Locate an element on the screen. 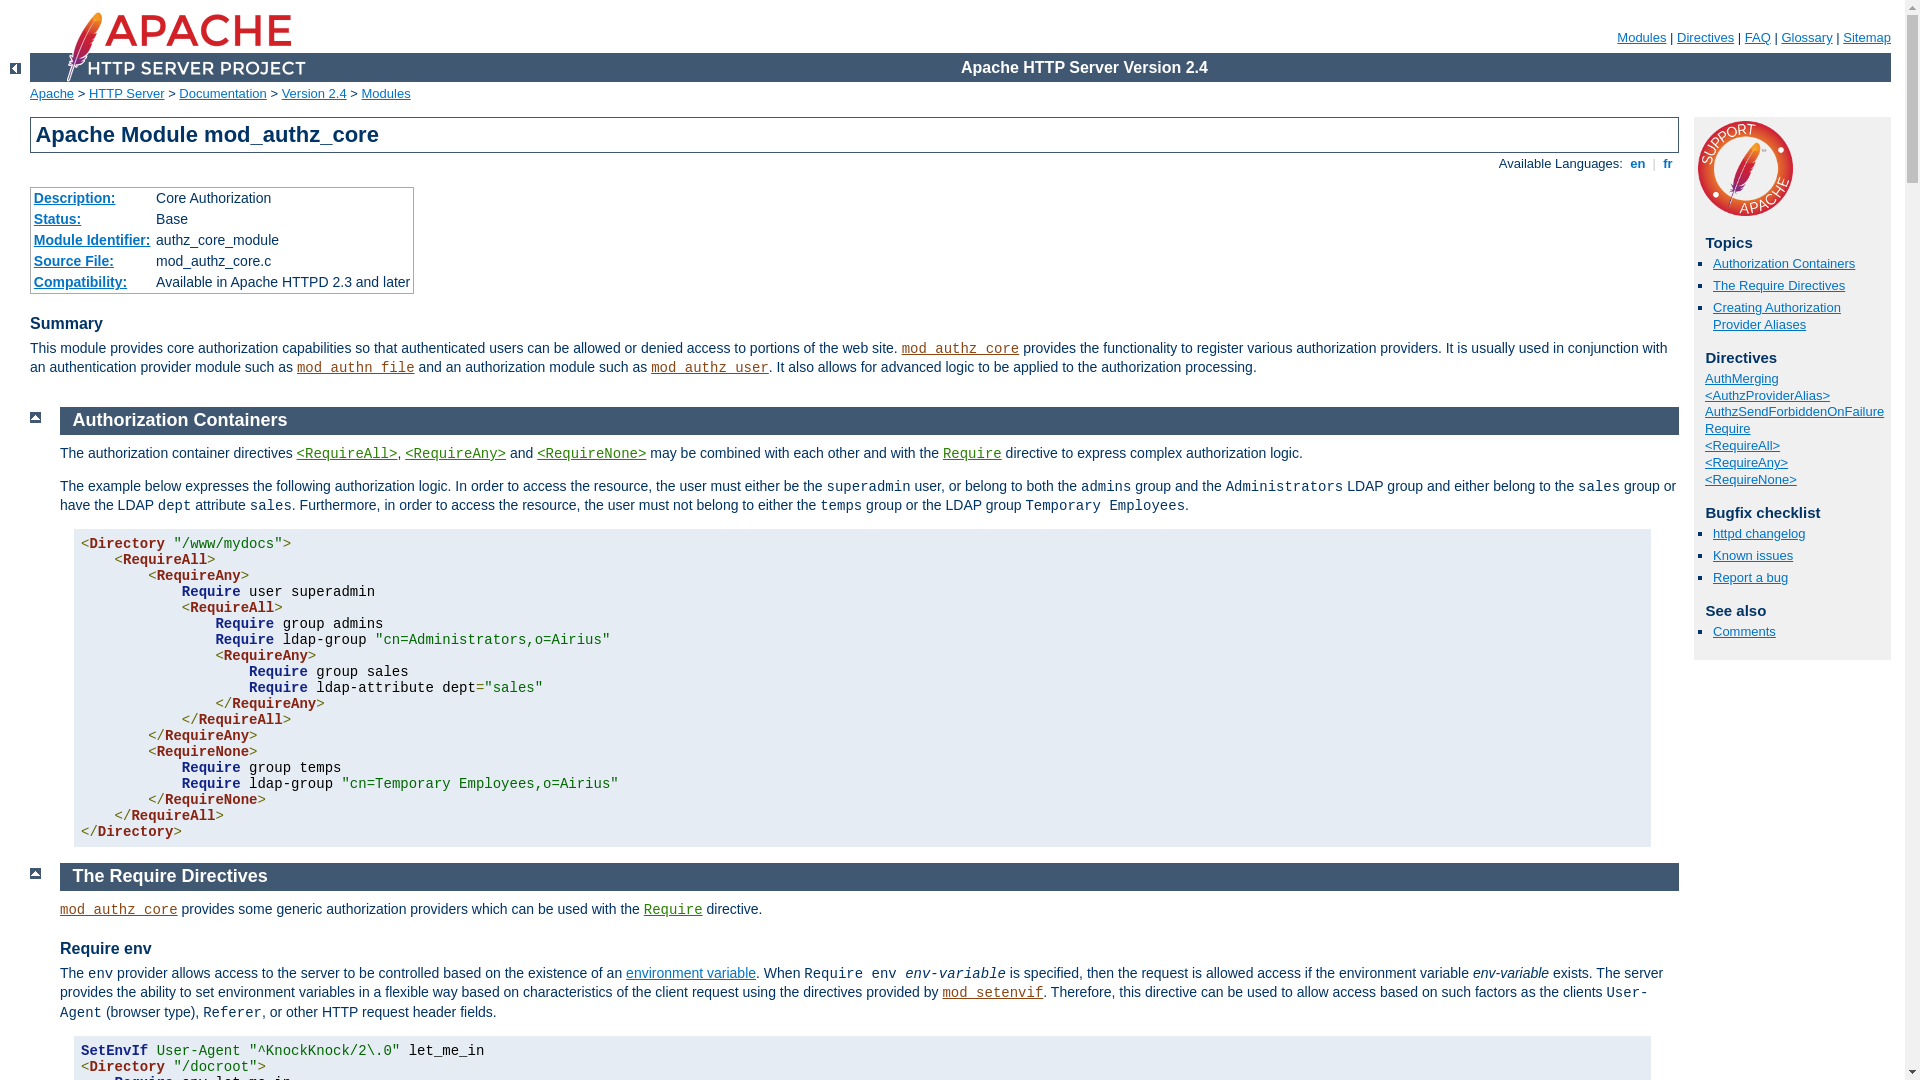 Image resolution: width=1920 pixels, height=1080 pixels. The Require Directives is located at coordinates (1779, 286).